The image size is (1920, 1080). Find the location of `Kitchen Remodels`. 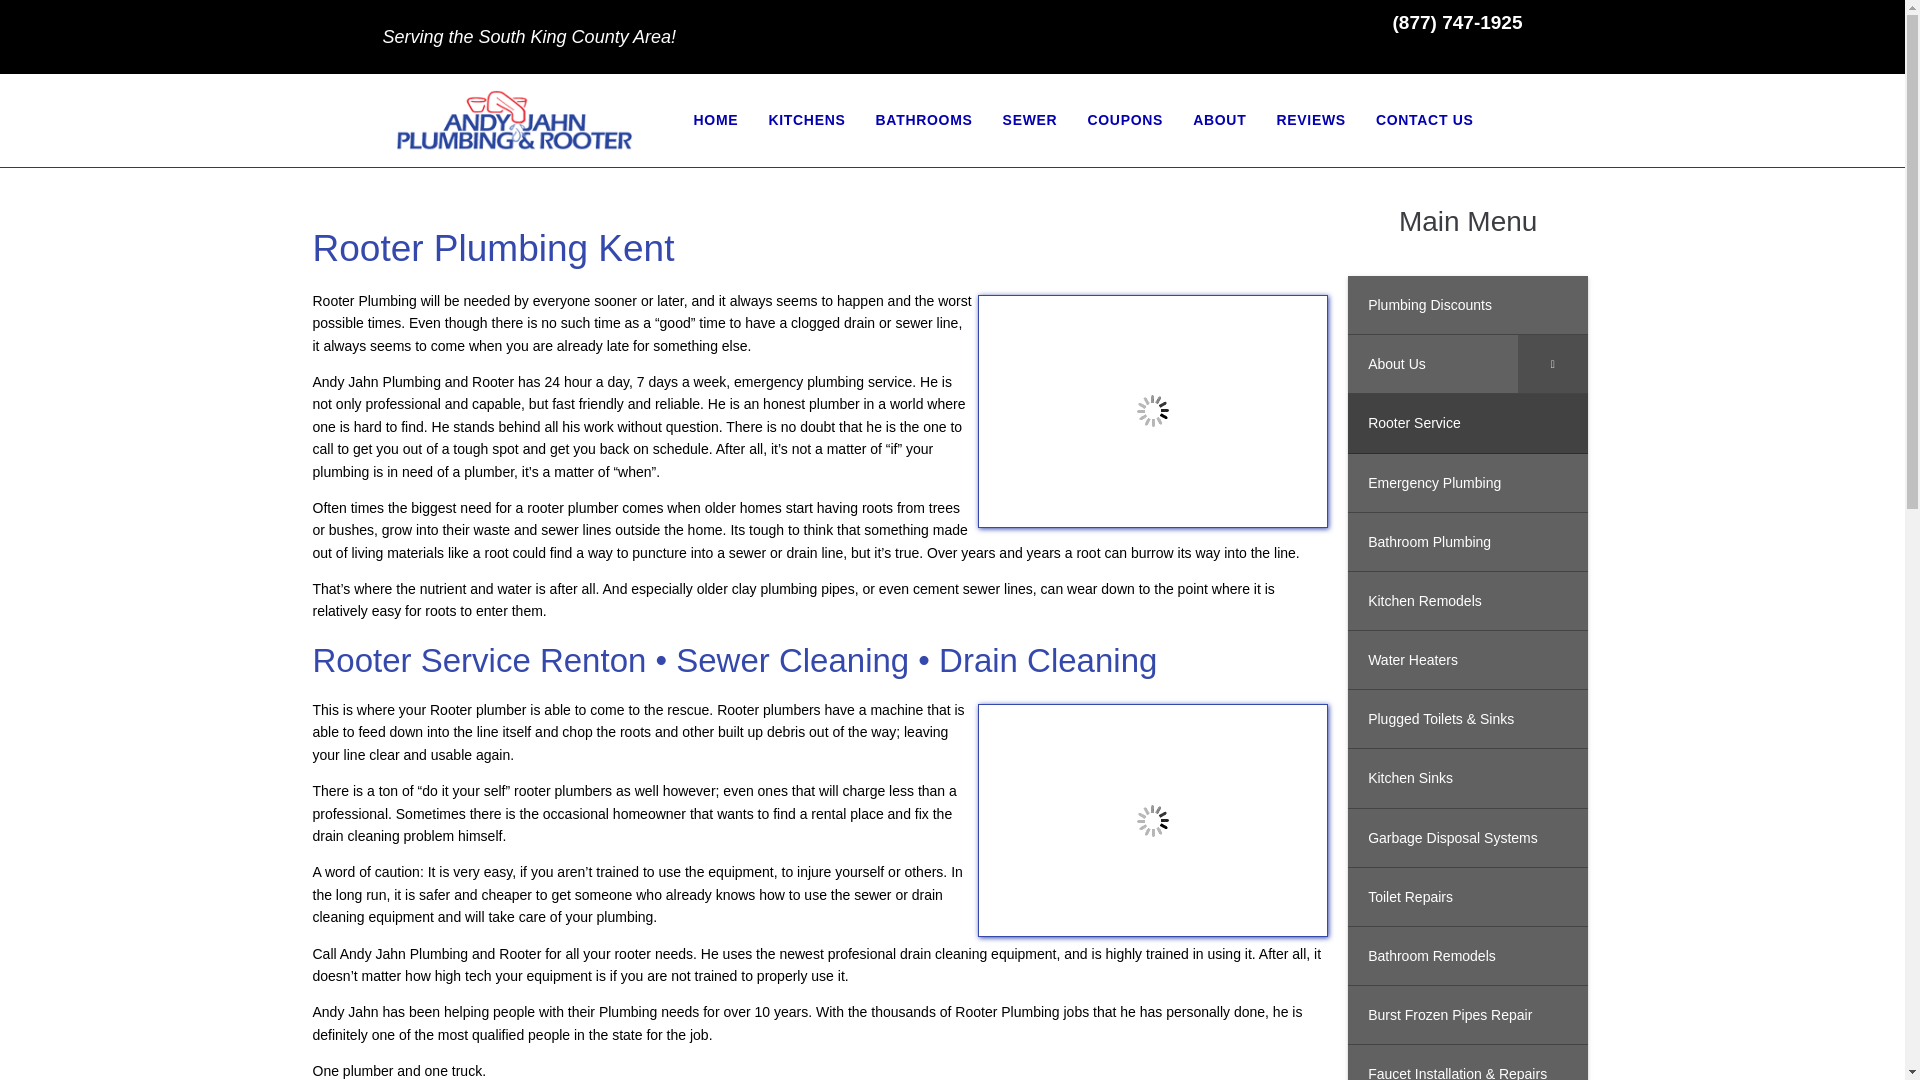

Kitchen Remodels is located at coordinates (1467, 601).